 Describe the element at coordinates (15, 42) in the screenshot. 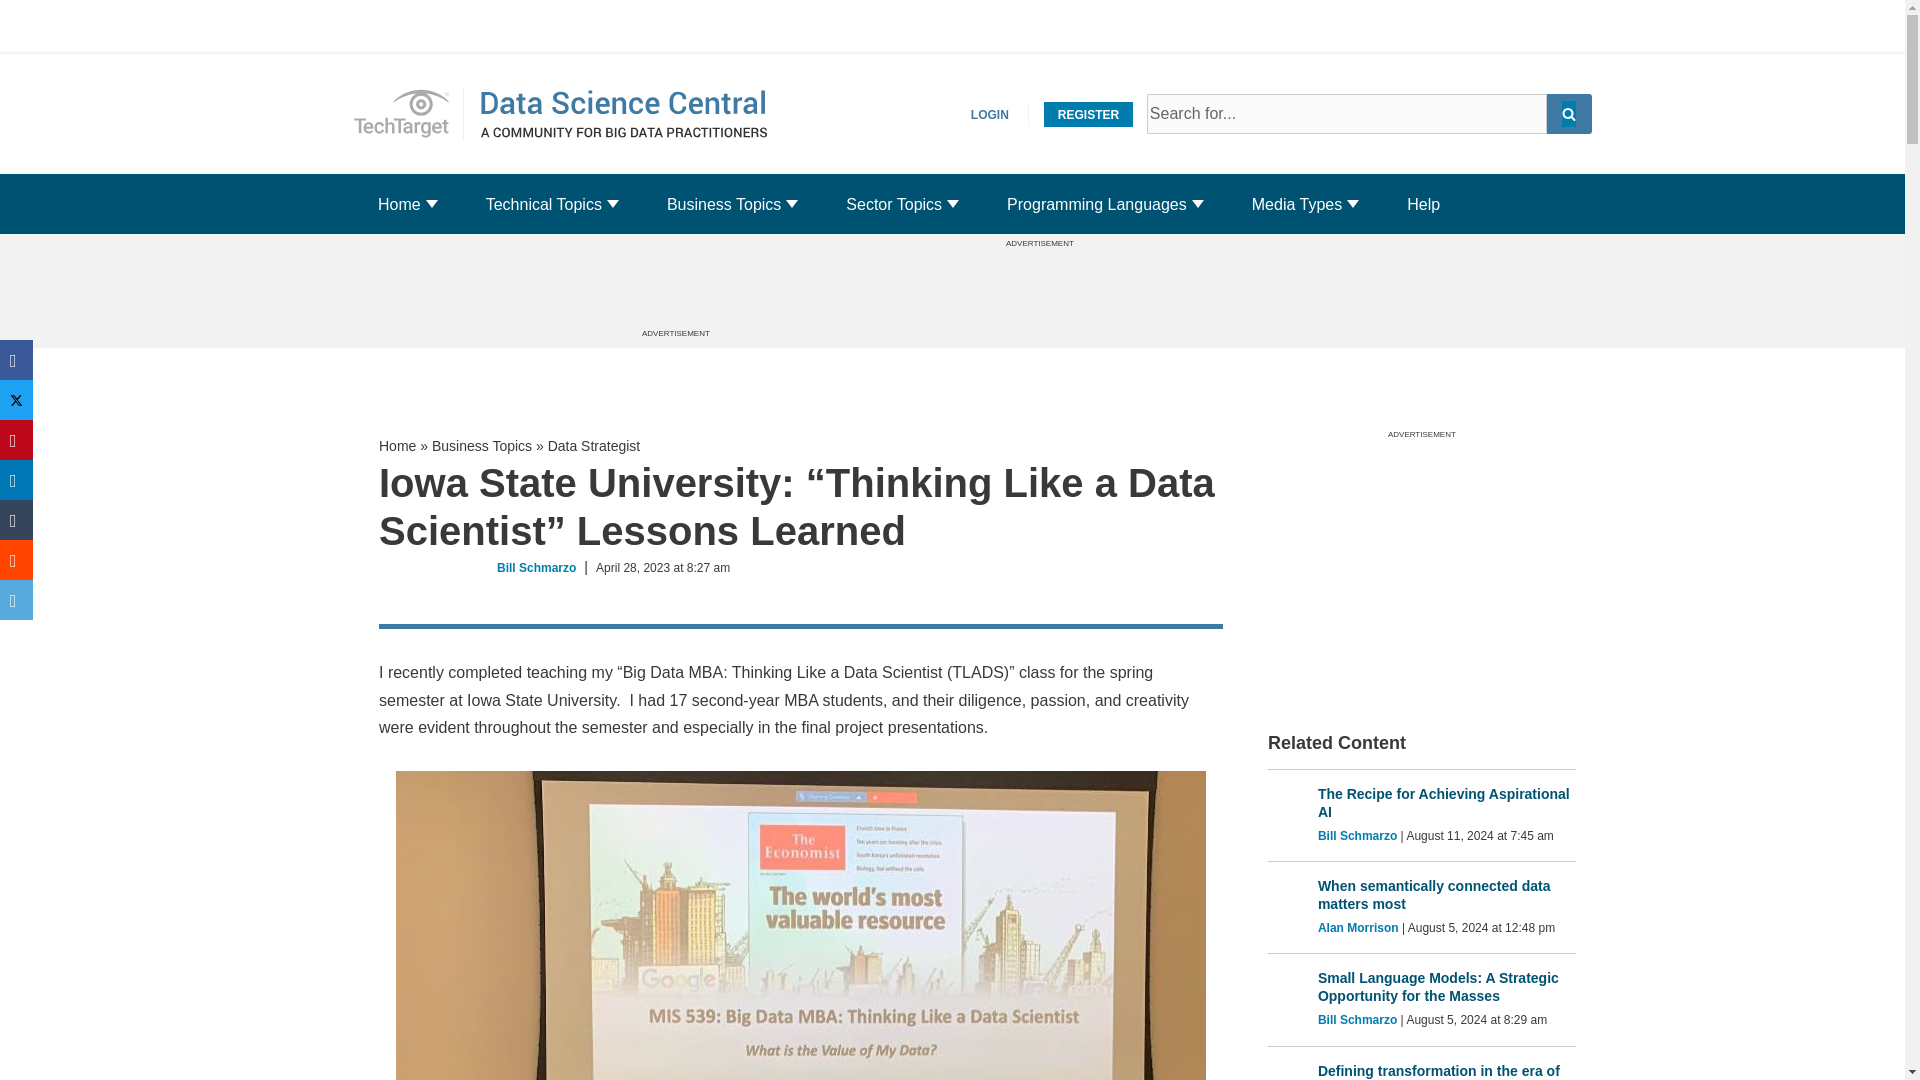

I see `Technical Topics` at that location.